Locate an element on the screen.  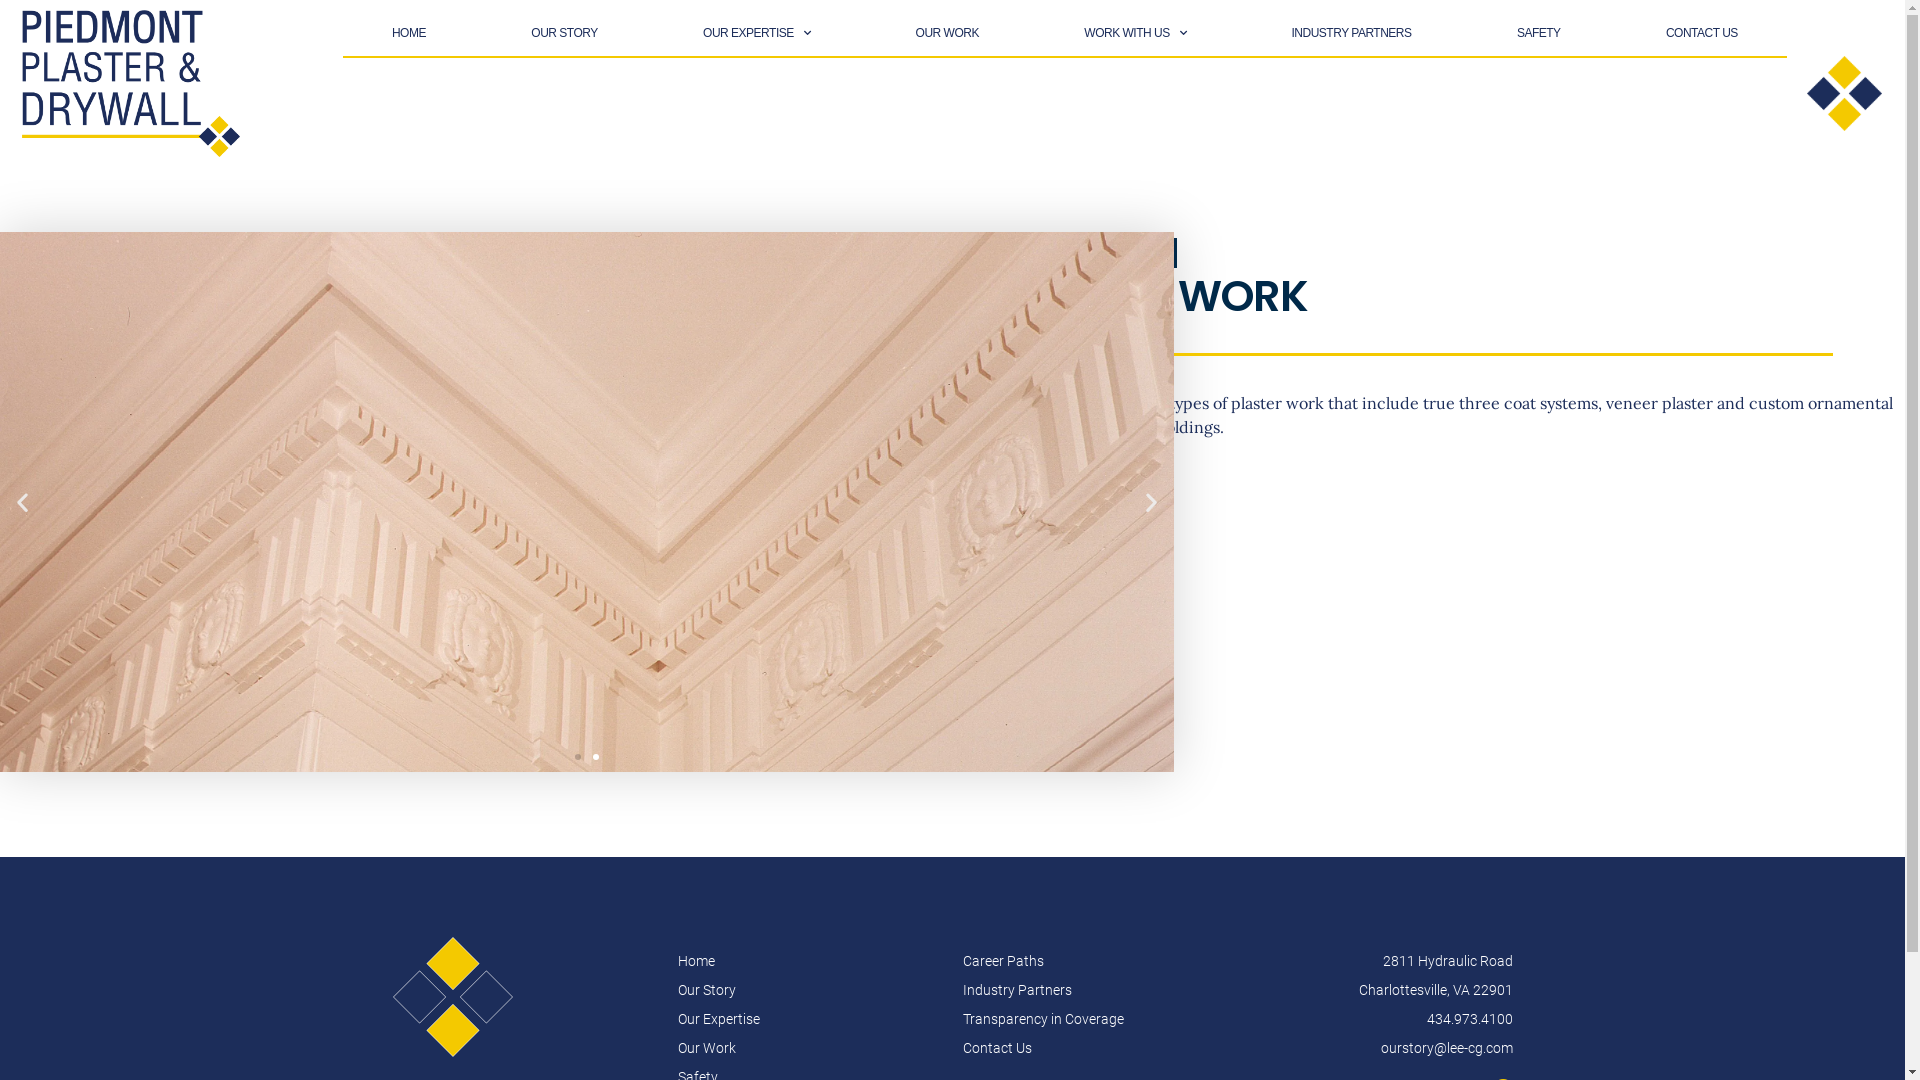
Contact Us is located at coordinates (1094, 1048).